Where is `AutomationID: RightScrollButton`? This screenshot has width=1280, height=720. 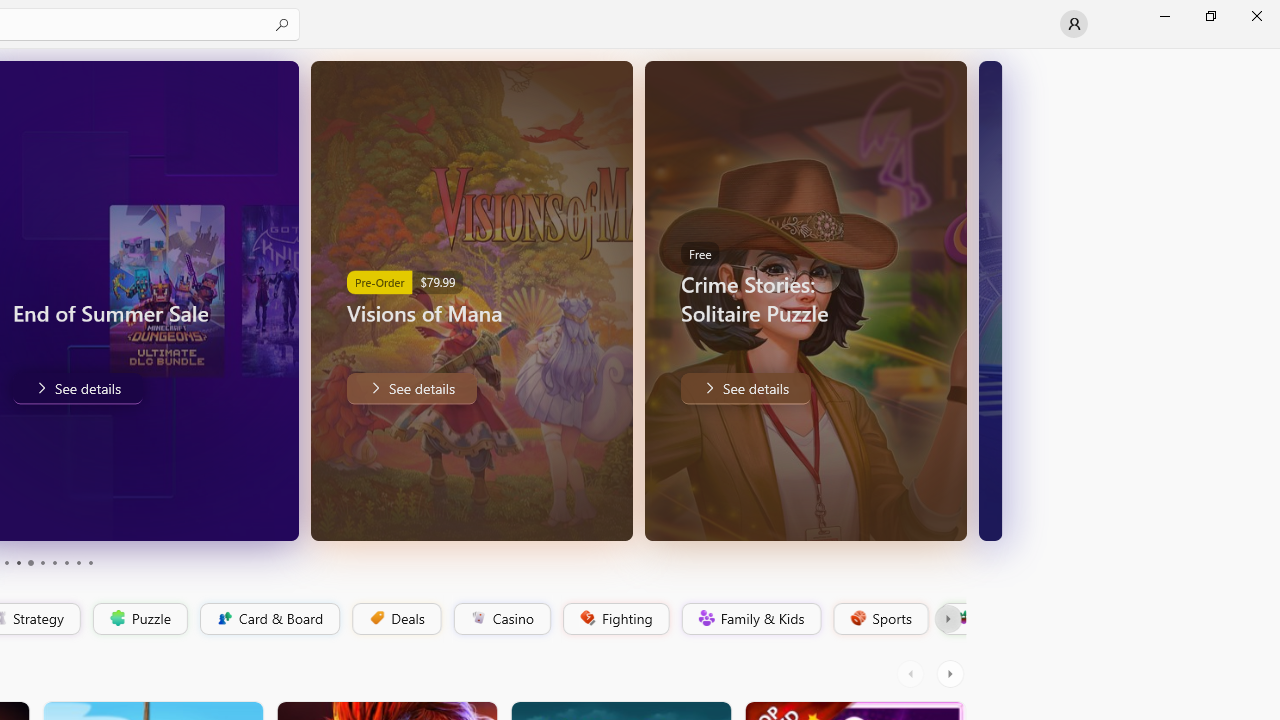
AutomationID: RightScrollButton is located at coordinates (952, 674).